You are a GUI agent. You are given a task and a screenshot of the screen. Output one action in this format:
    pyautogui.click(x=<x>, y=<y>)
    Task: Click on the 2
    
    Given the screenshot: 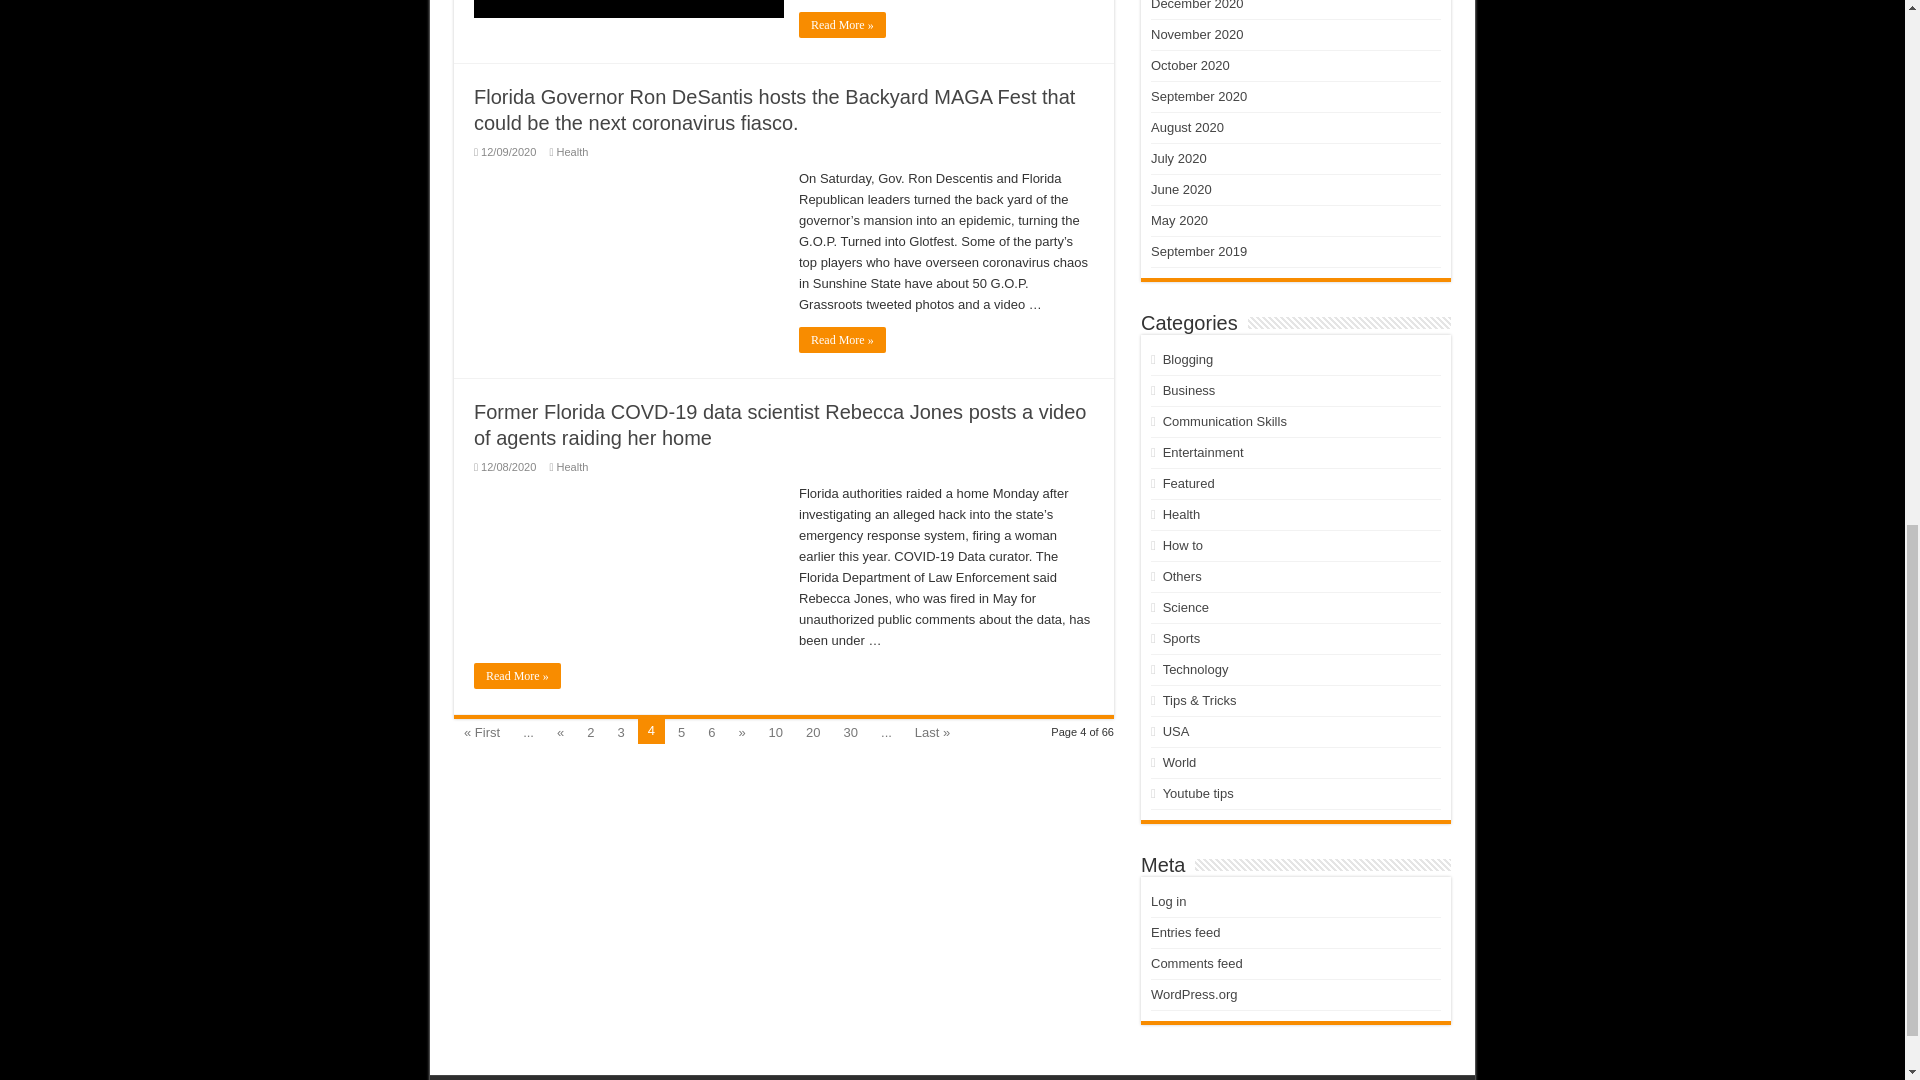 What is the action you would take?
    pyautogui.click(x=590, y=731)
    